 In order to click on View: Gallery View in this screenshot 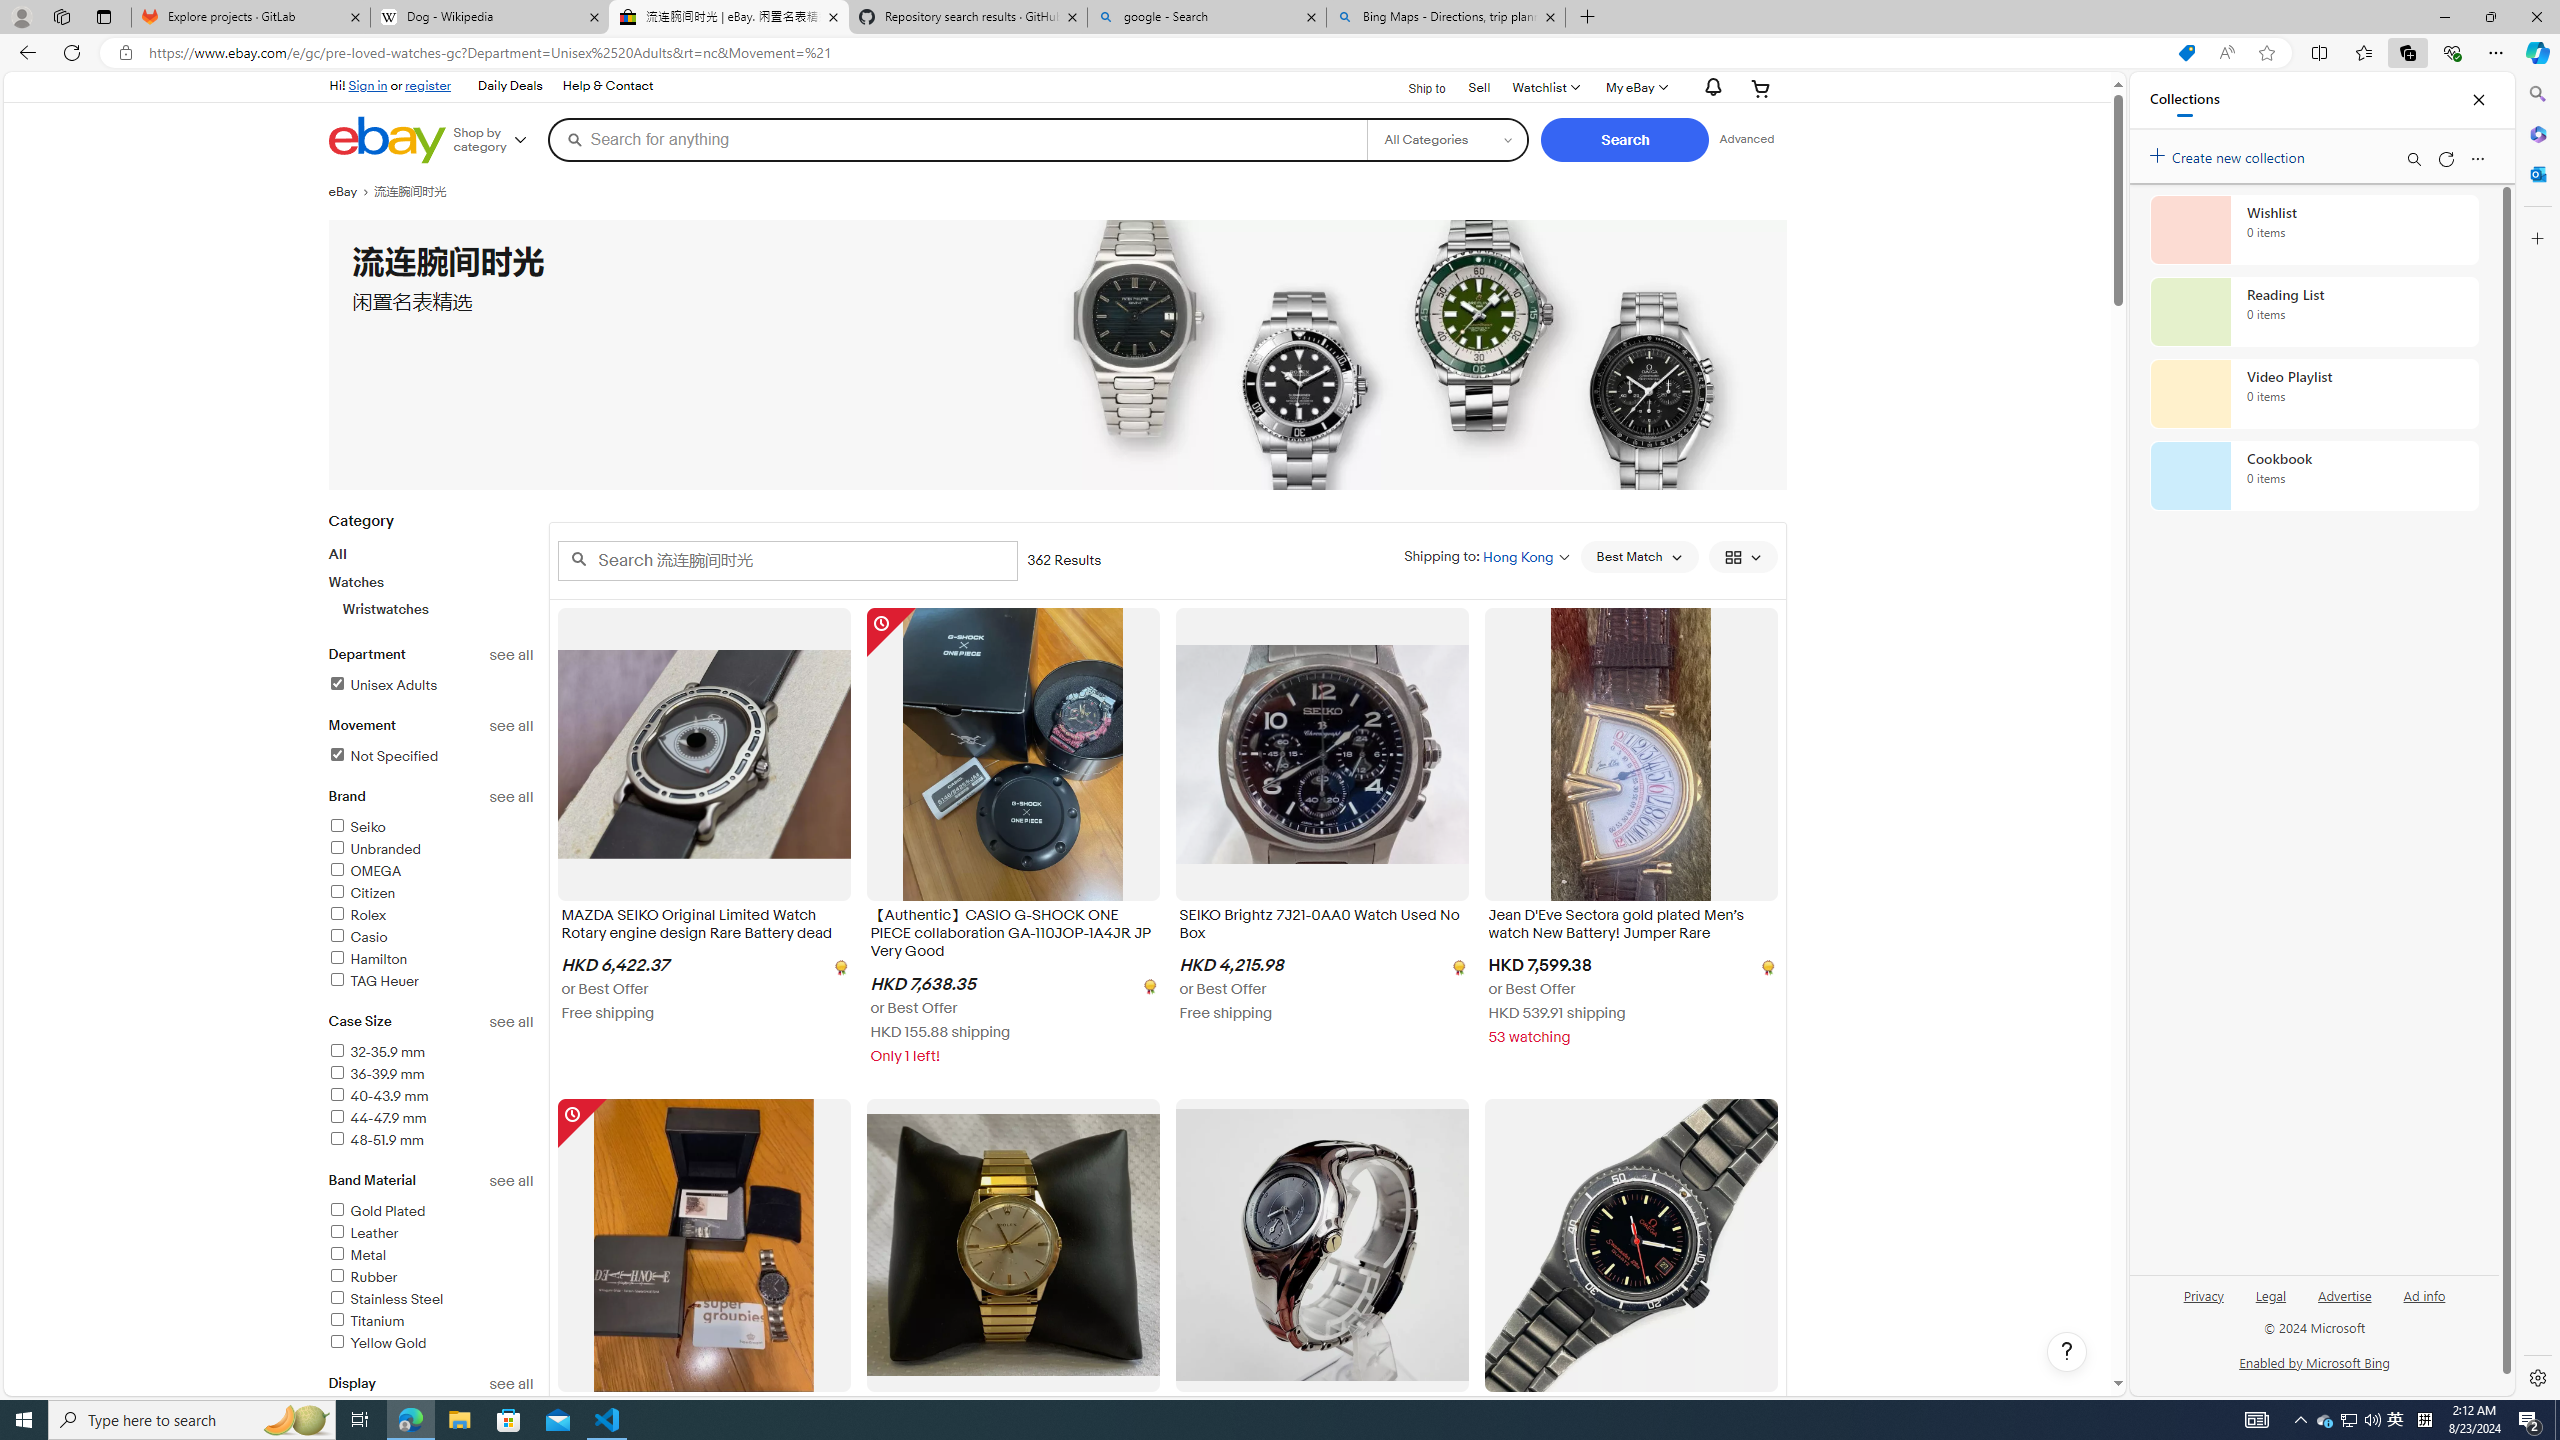, I will do `click(1743, 557)`.